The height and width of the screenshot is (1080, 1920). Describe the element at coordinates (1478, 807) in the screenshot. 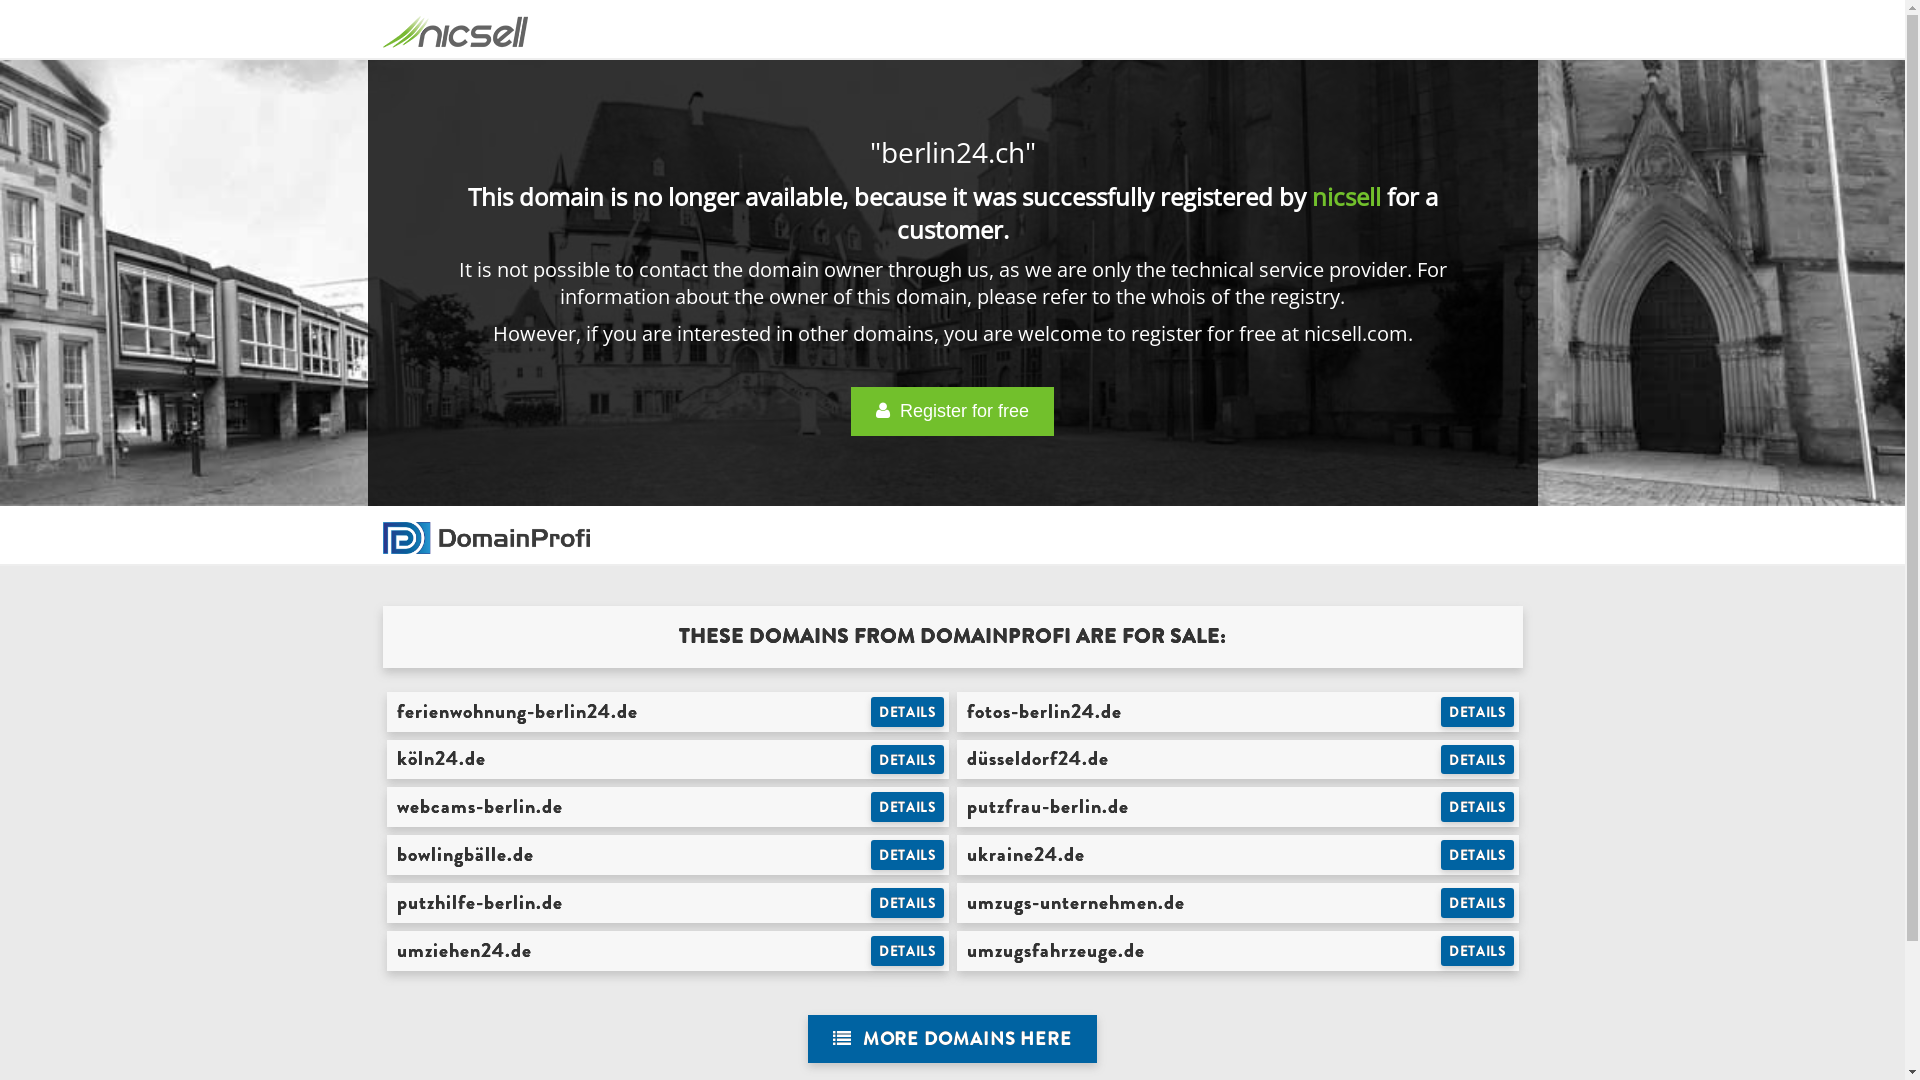

I see `DETAILS` at that location.